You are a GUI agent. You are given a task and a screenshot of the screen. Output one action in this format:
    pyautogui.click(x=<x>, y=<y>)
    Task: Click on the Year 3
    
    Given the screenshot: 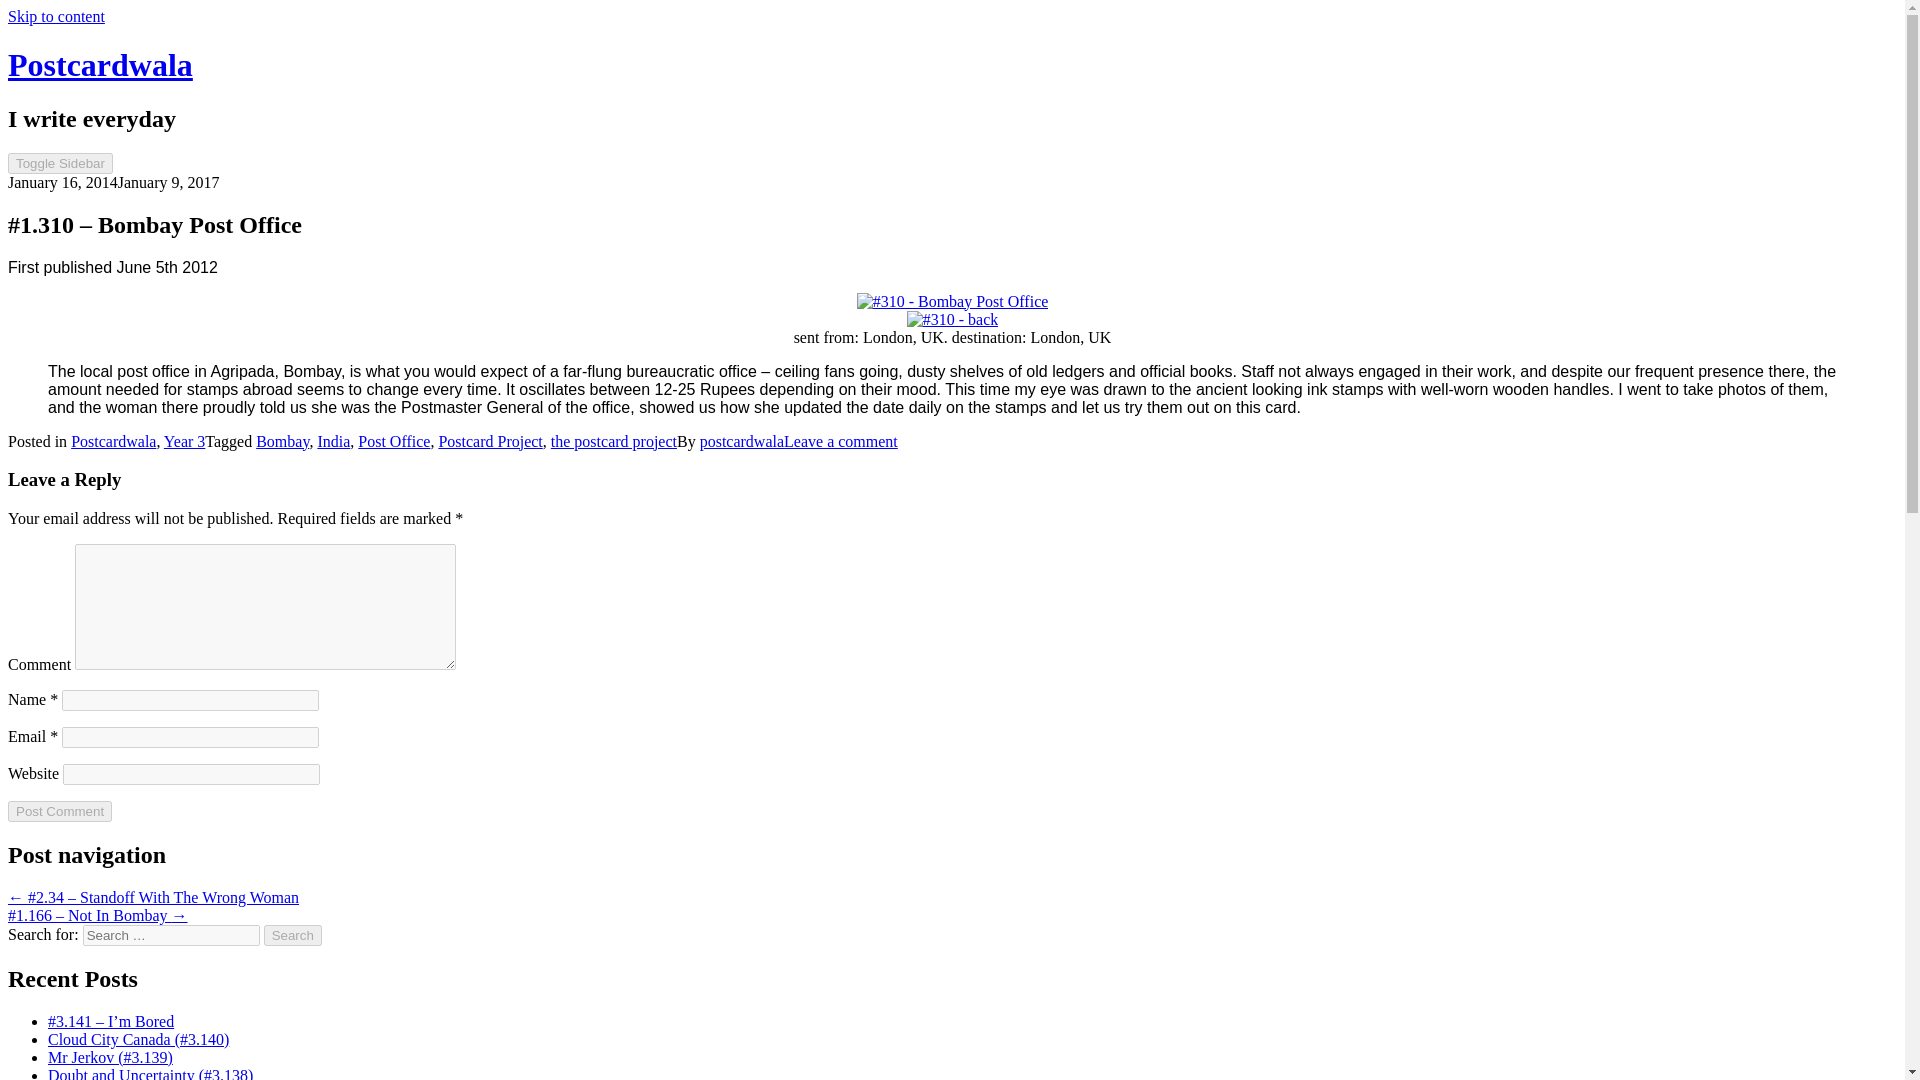 What is the action you would take?
    pyautogui.click(x=184, y=442)
    